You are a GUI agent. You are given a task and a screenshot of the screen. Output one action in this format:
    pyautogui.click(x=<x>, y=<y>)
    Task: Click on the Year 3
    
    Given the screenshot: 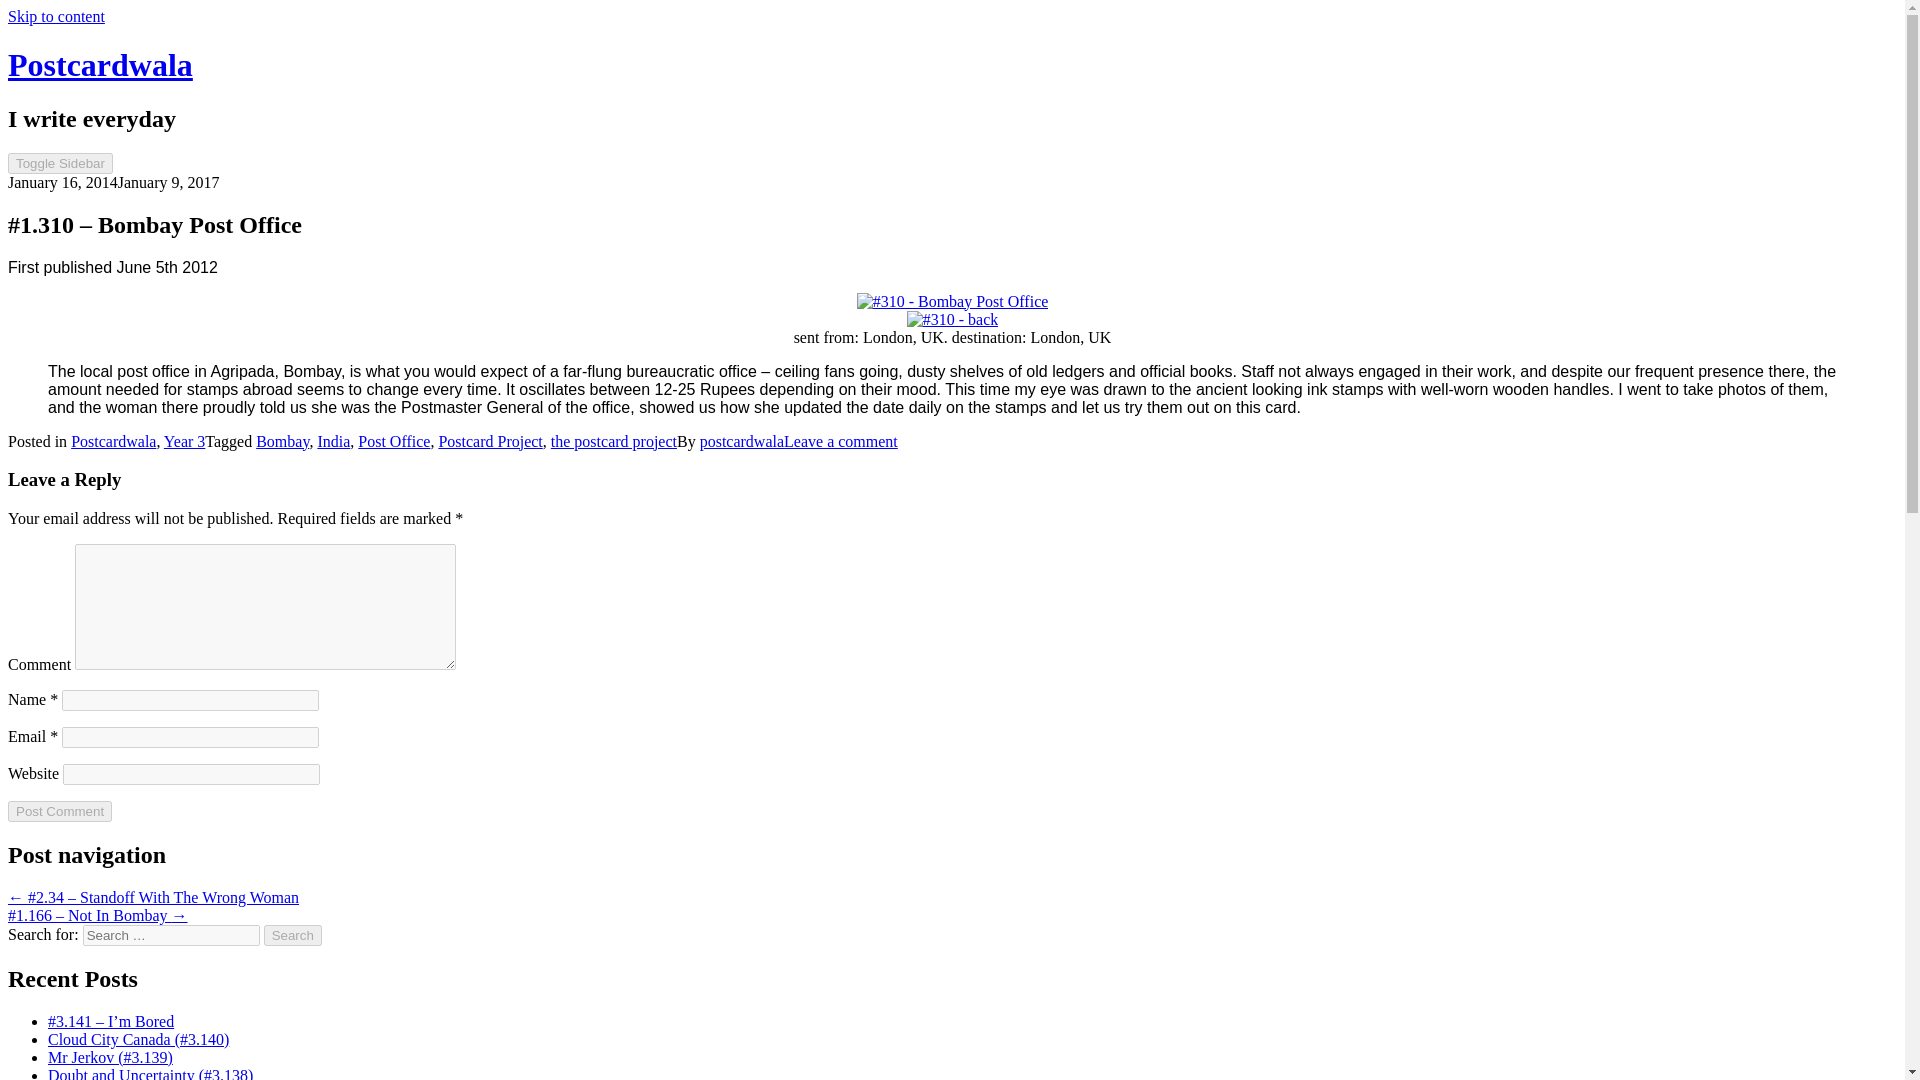 What is the action you would take?
    pyautogui.click(x=184, y=442)
    